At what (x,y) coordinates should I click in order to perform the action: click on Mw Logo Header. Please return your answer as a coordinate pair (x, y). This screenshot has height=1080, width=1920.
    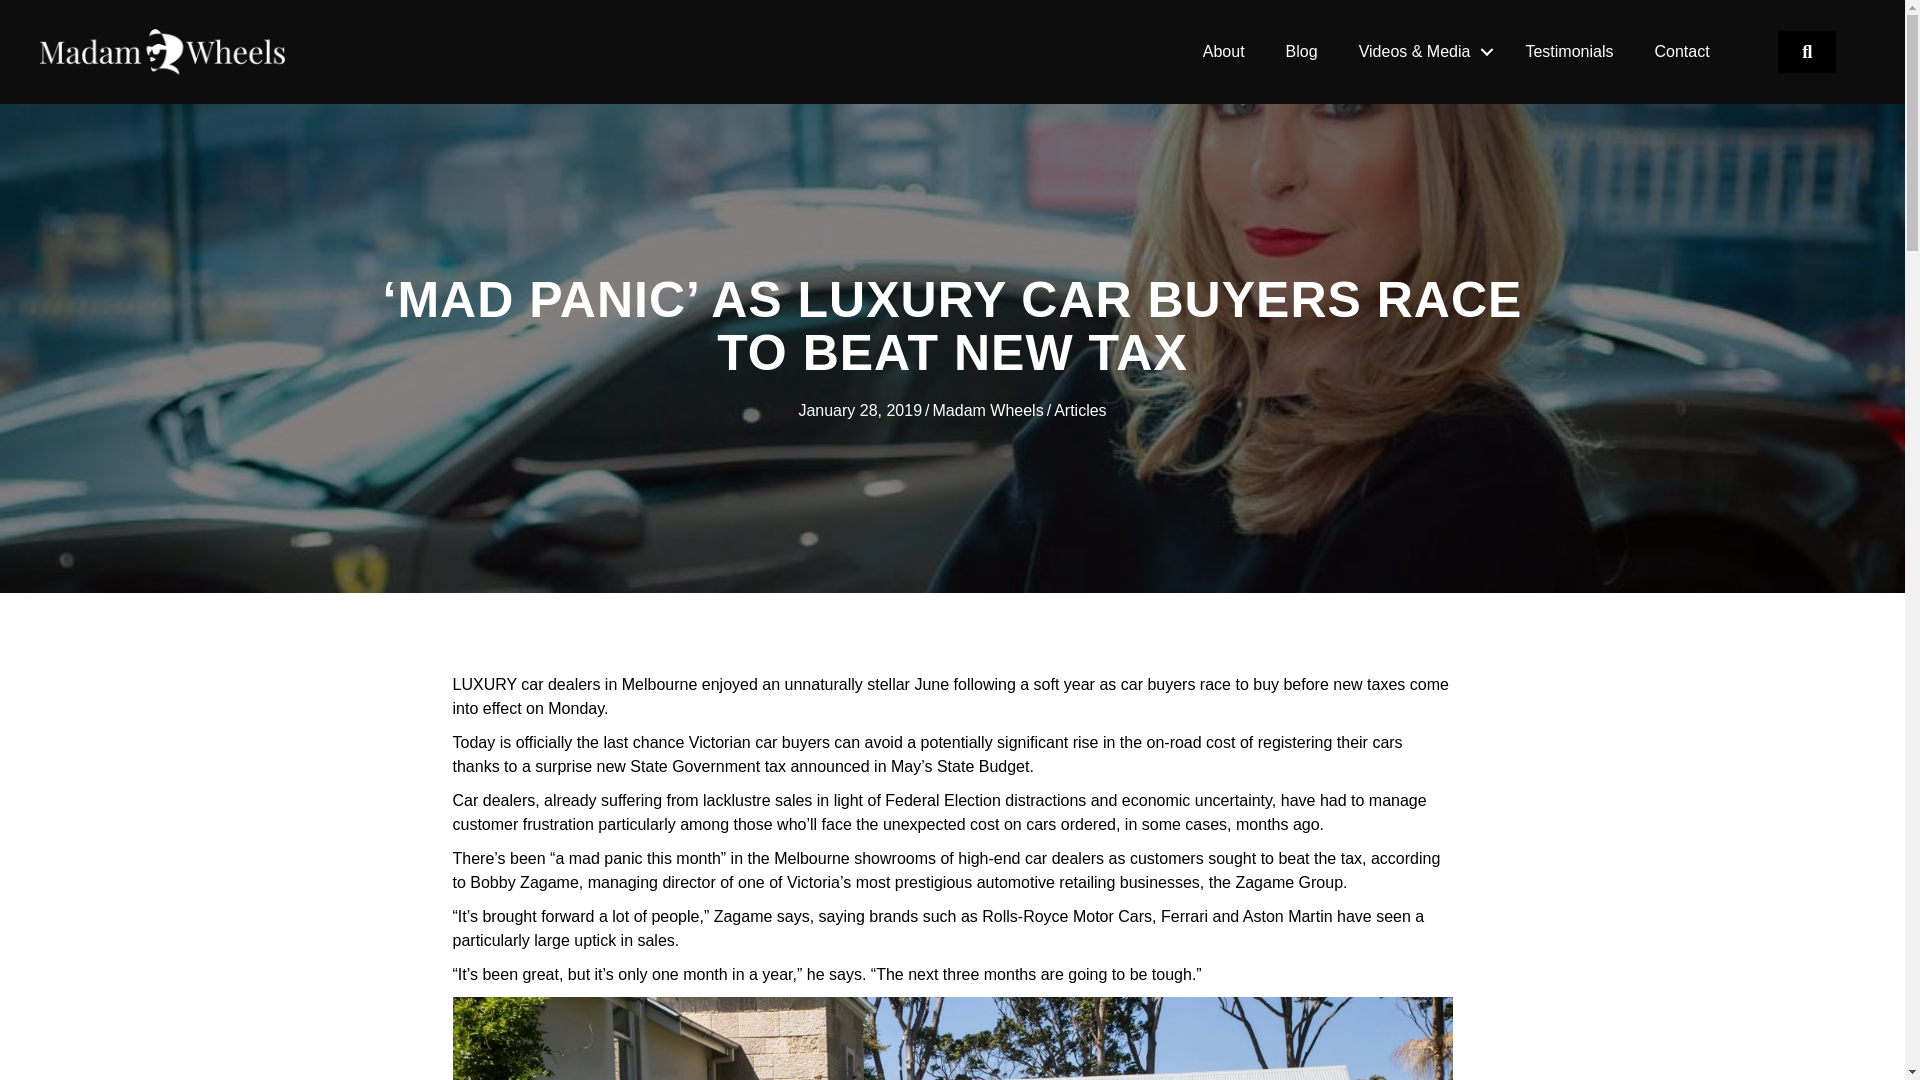
    Looking at the image, I should click on (162, 52).